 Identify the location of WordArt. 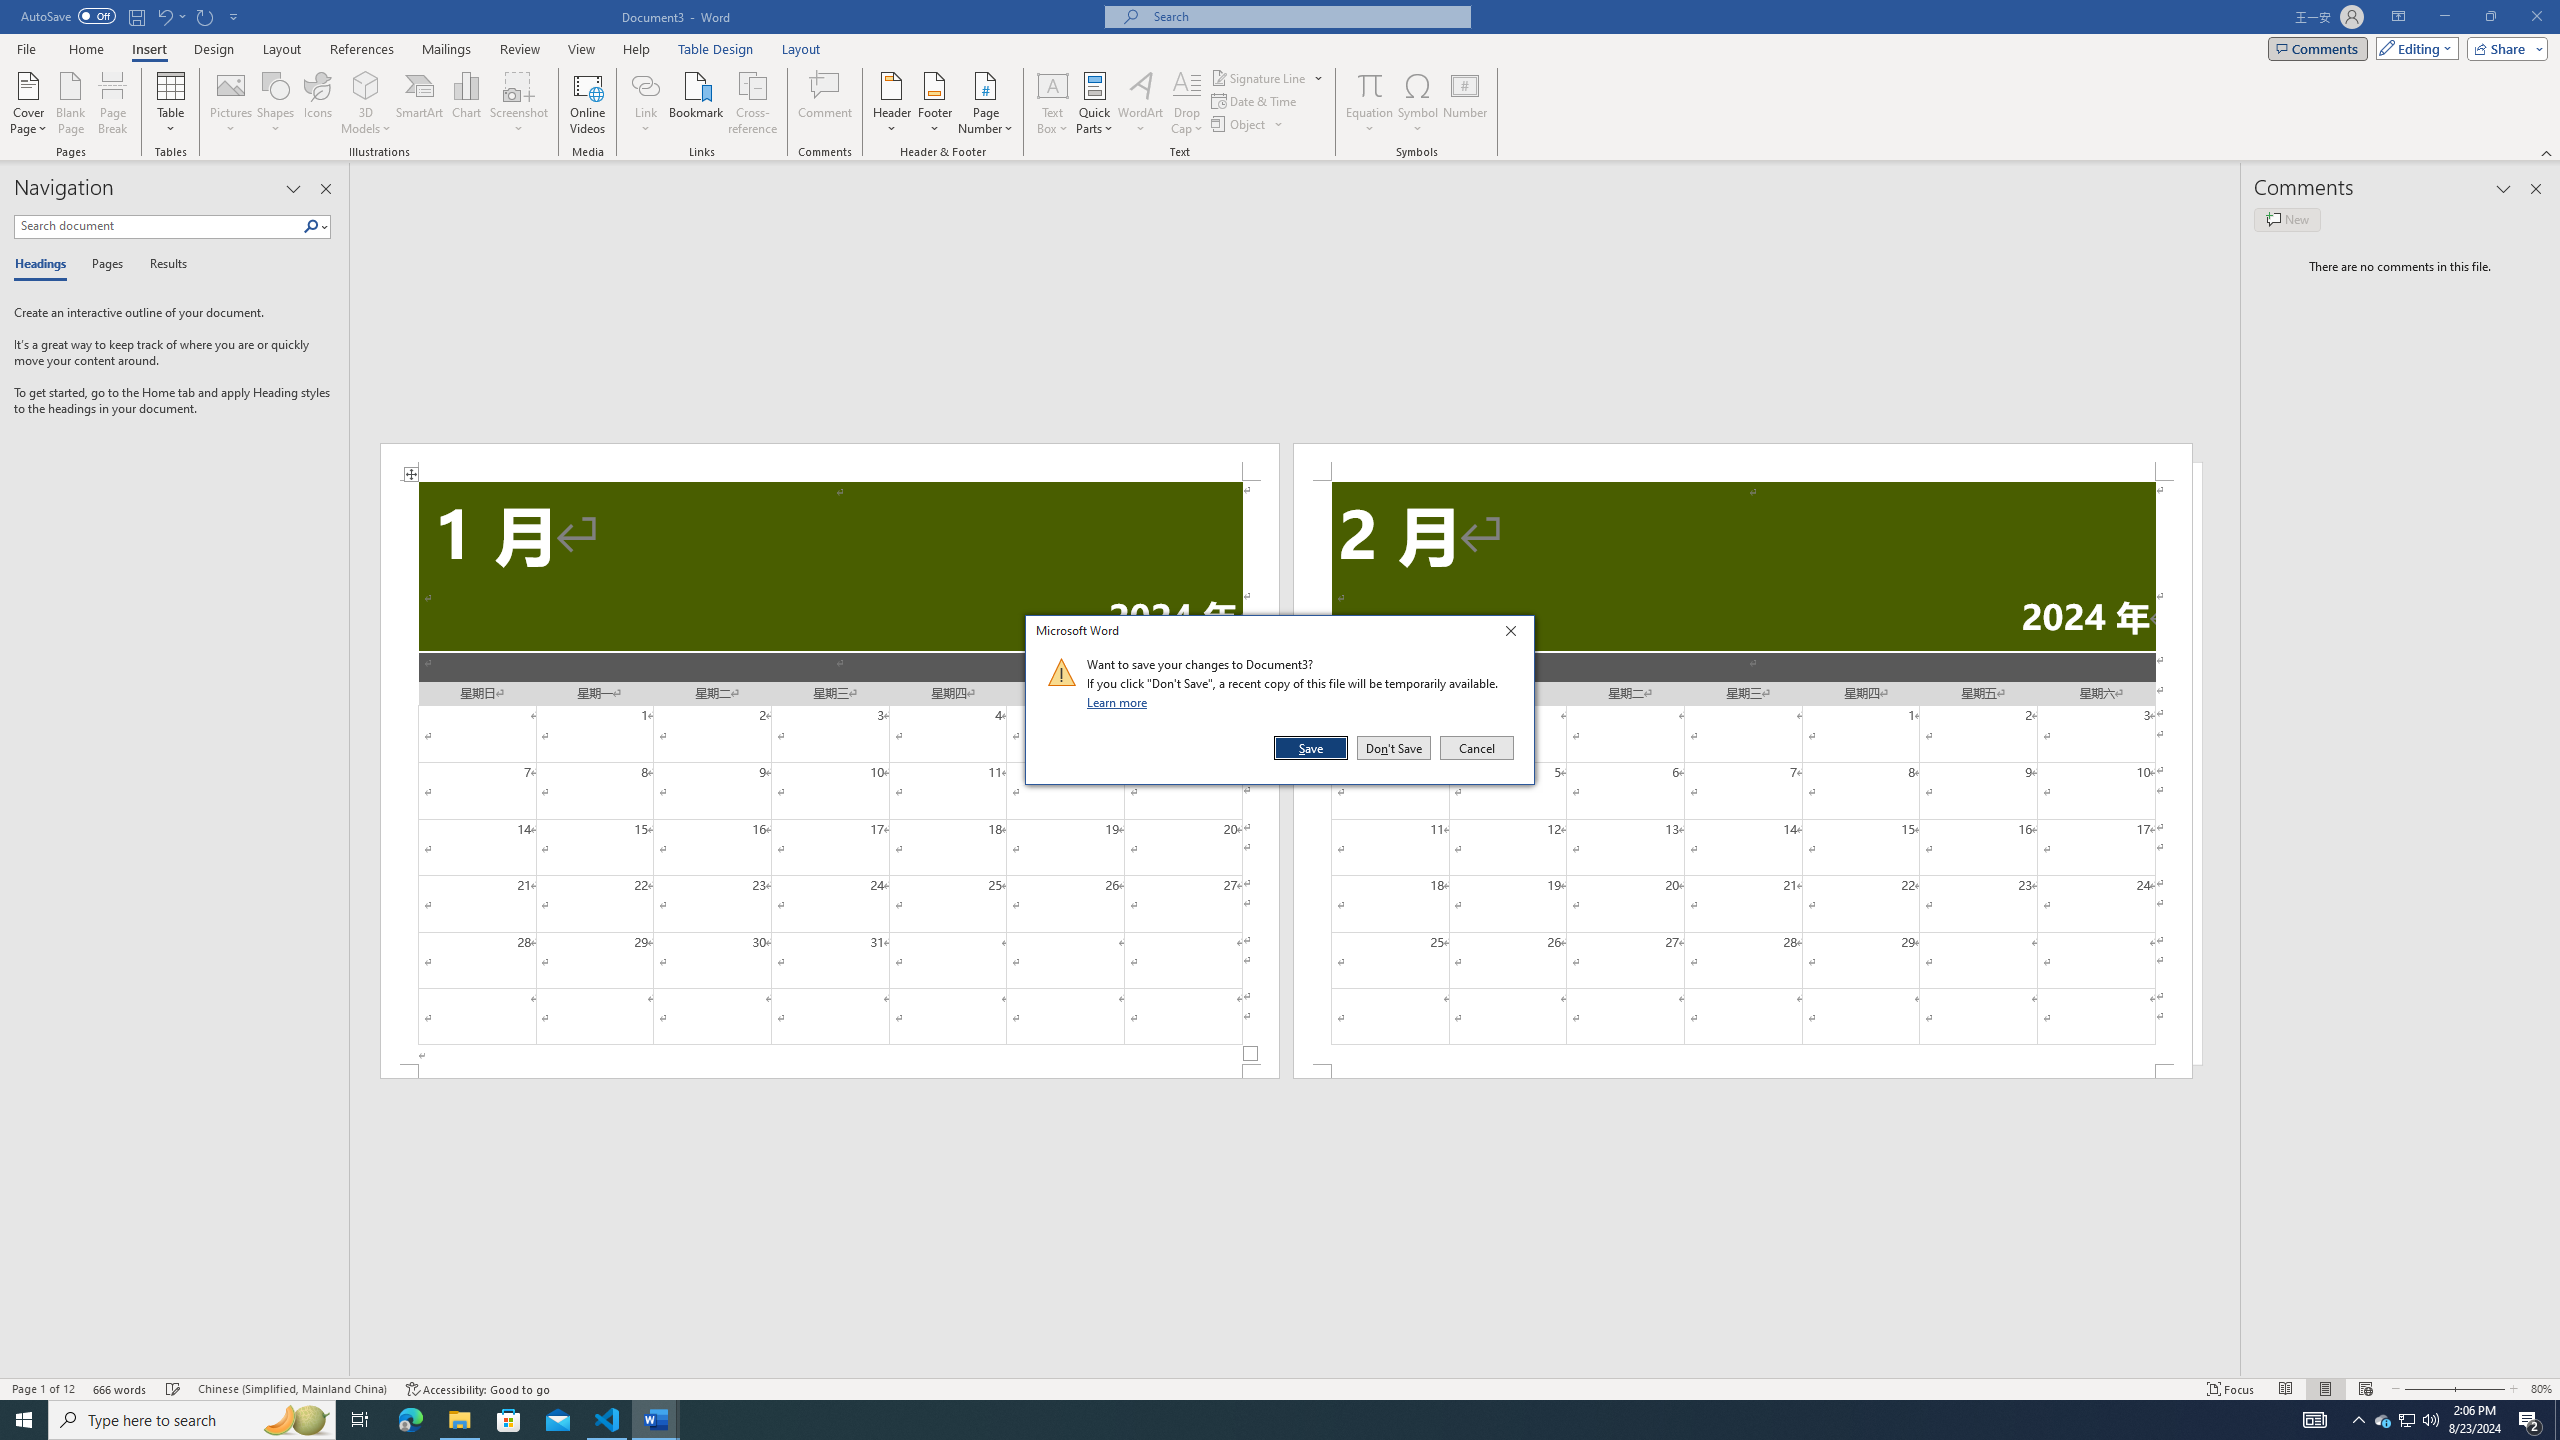
(1140, 103).